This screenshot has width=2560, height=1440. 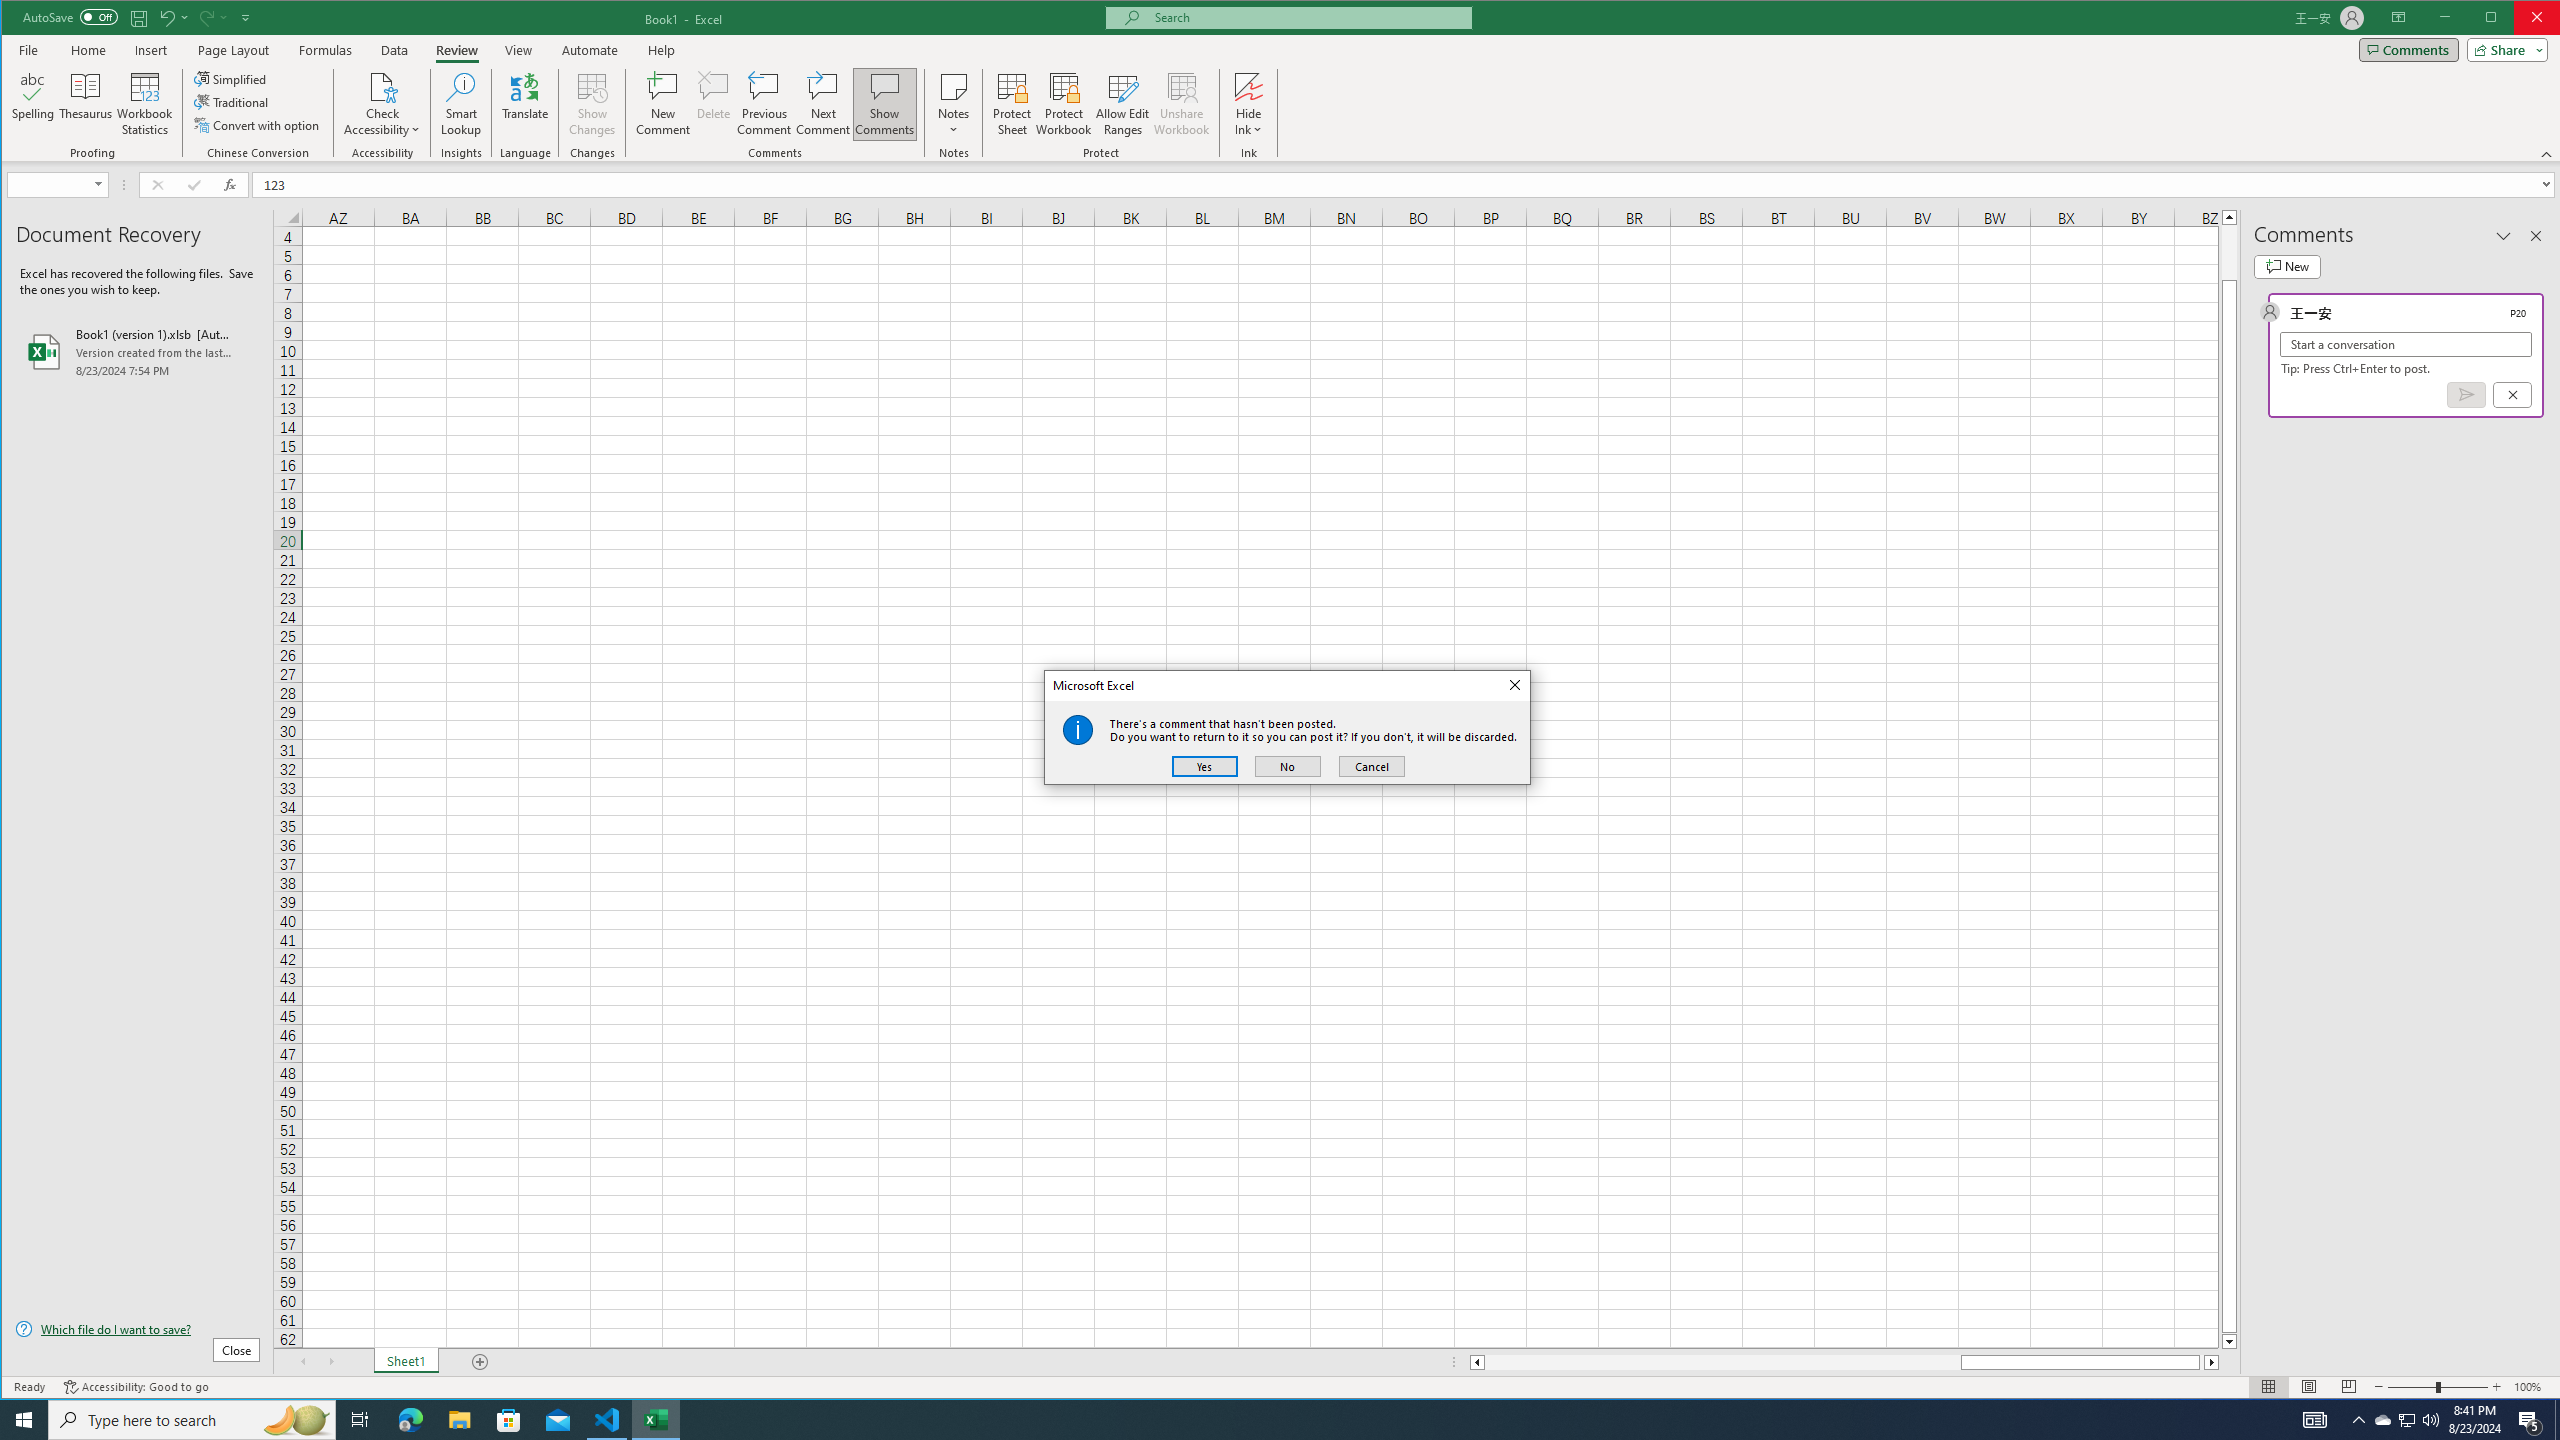 What do you see at coordinates (204, 17) in the screenshot?
I see `Redo` at bounding box center [204, 17].